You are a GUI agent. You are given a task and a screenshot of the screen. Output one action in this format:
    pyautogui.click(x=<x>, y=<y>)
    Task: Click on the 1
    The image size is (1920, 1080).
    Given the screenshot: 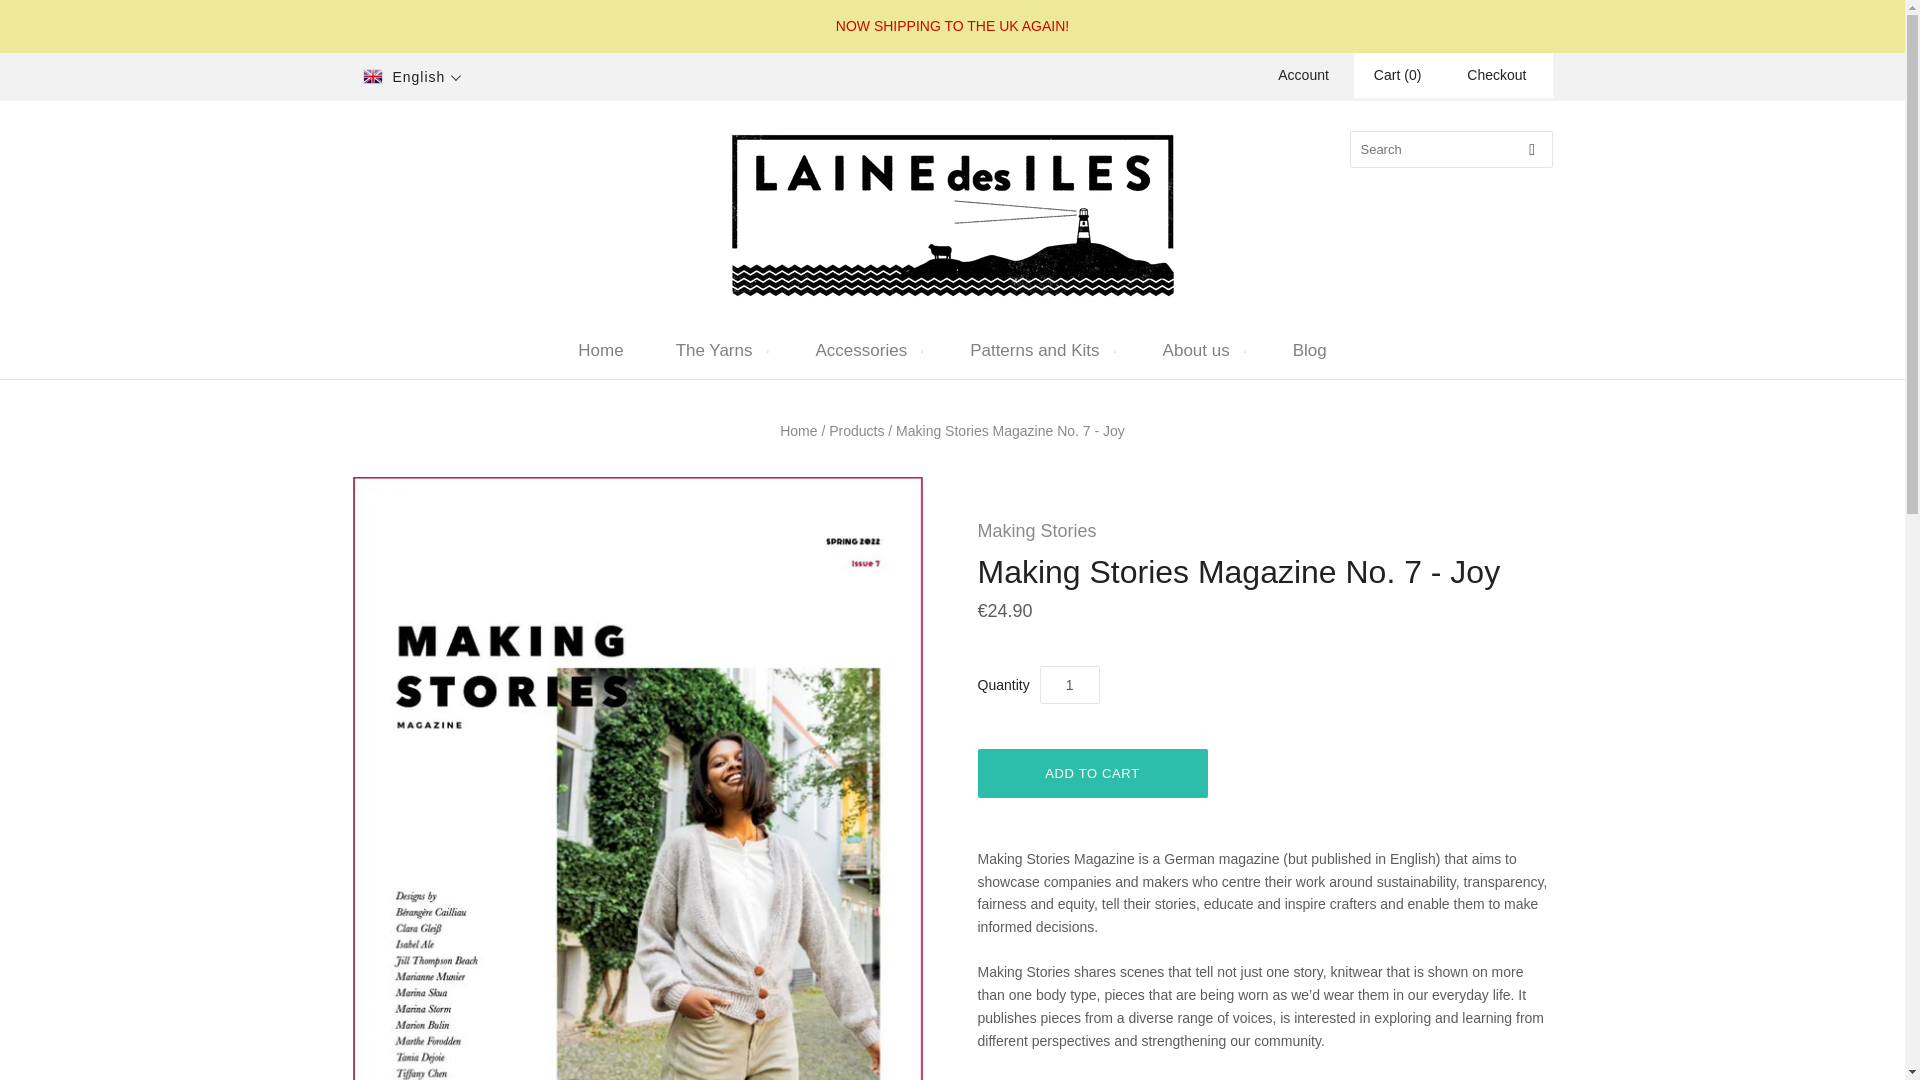 What is the action you would take?
    pyautogui.click(x=1070, y=685)
    